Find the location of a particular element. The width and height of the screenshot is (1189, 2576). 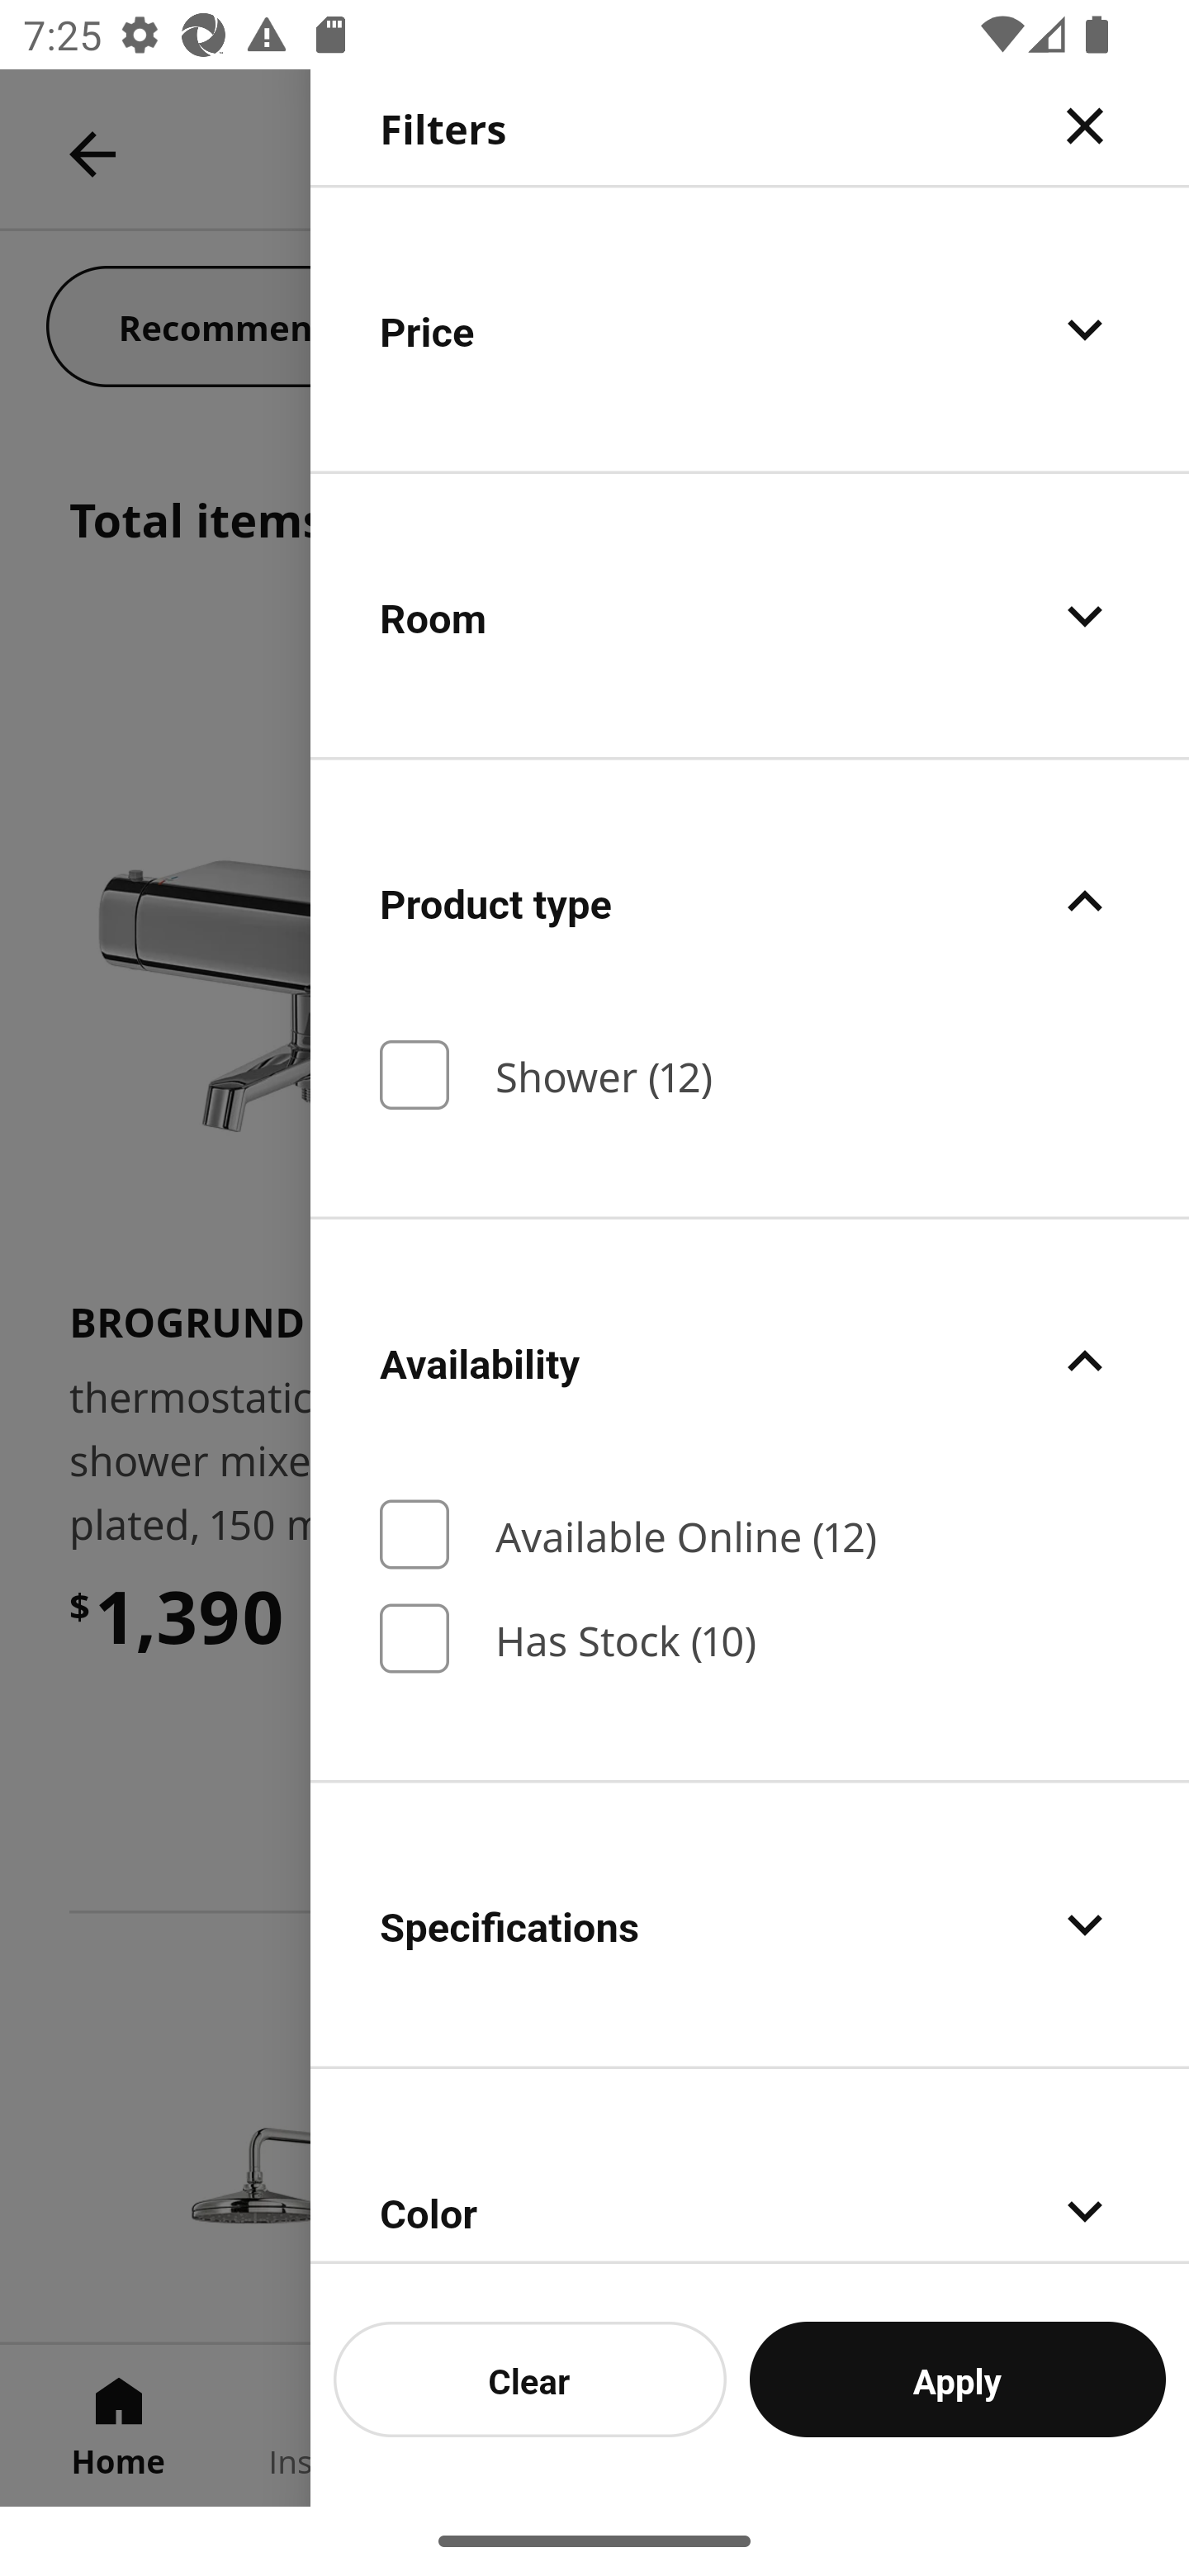

Product type is located at coordinates (750, 902).